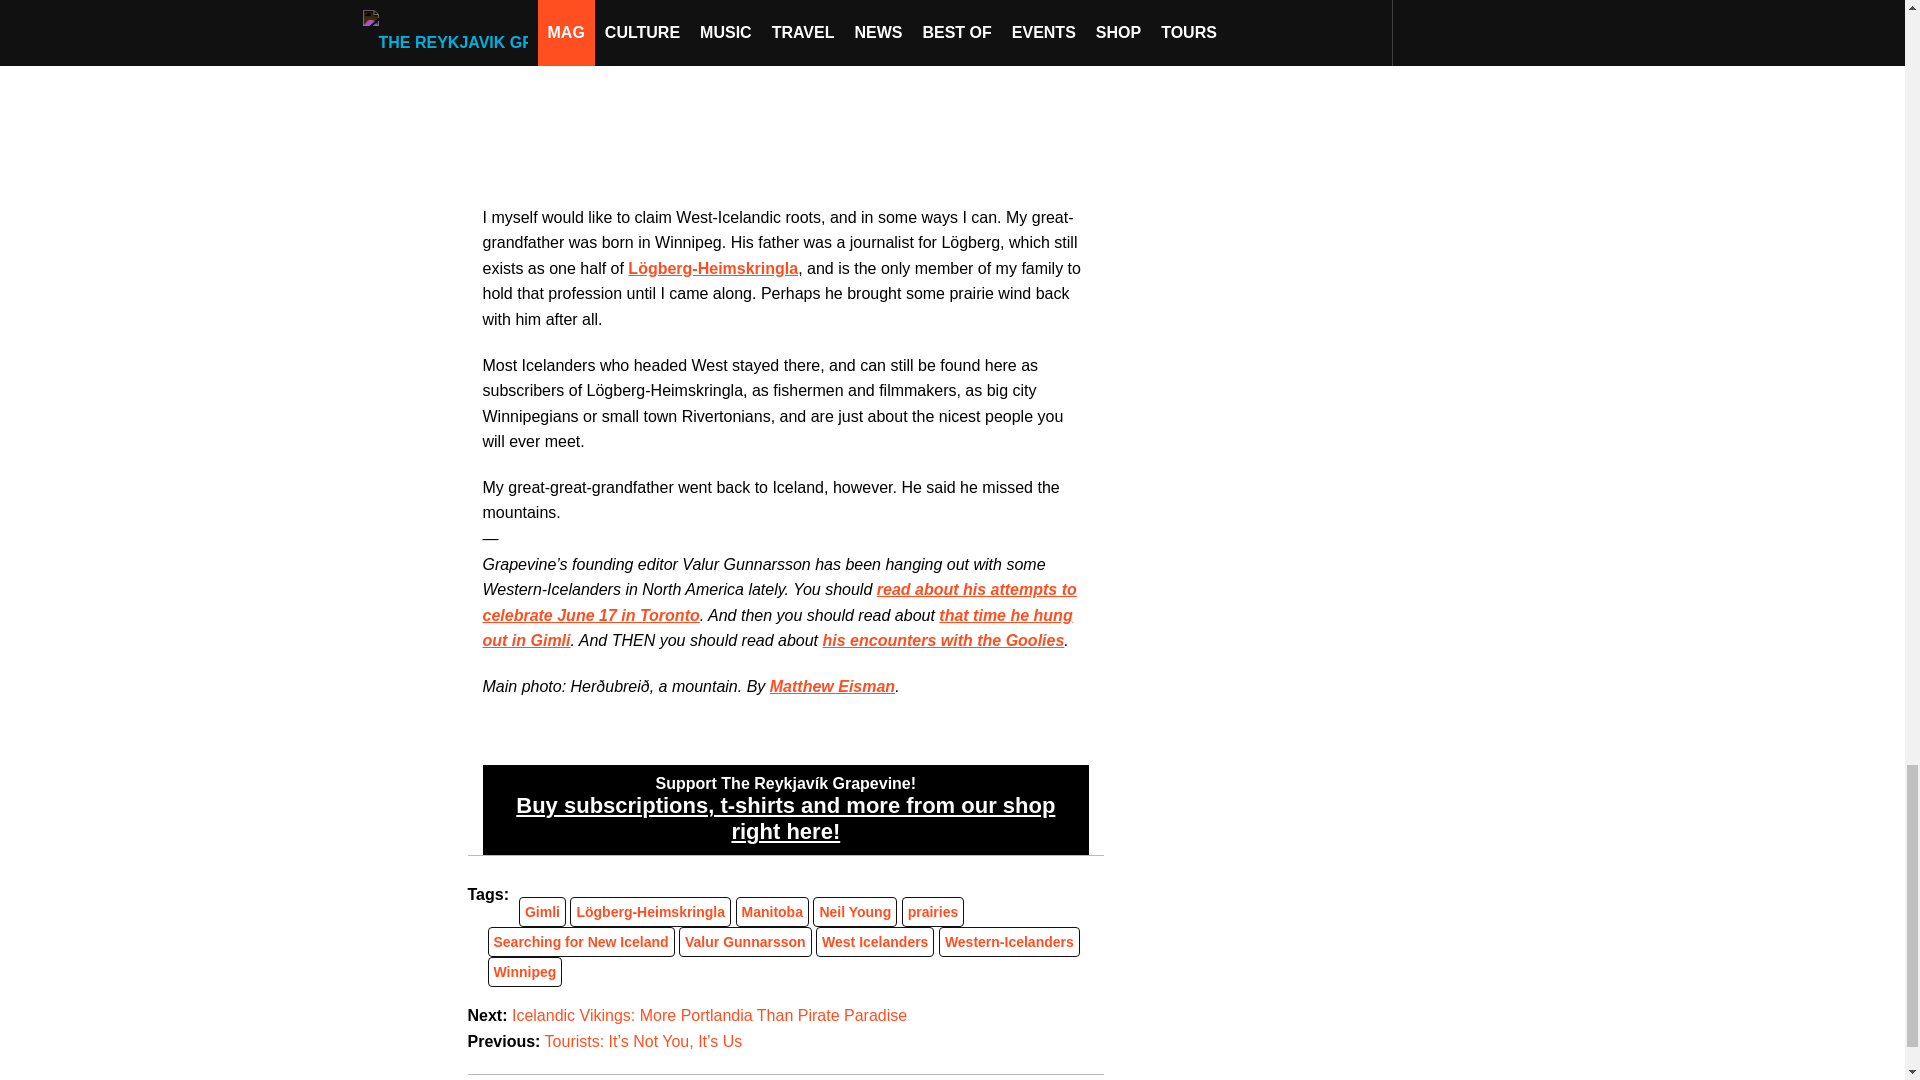  What do you see at coordinates (854, 912) in the screenshot?
I see `Neil Young` at bounding box center [854, 912].